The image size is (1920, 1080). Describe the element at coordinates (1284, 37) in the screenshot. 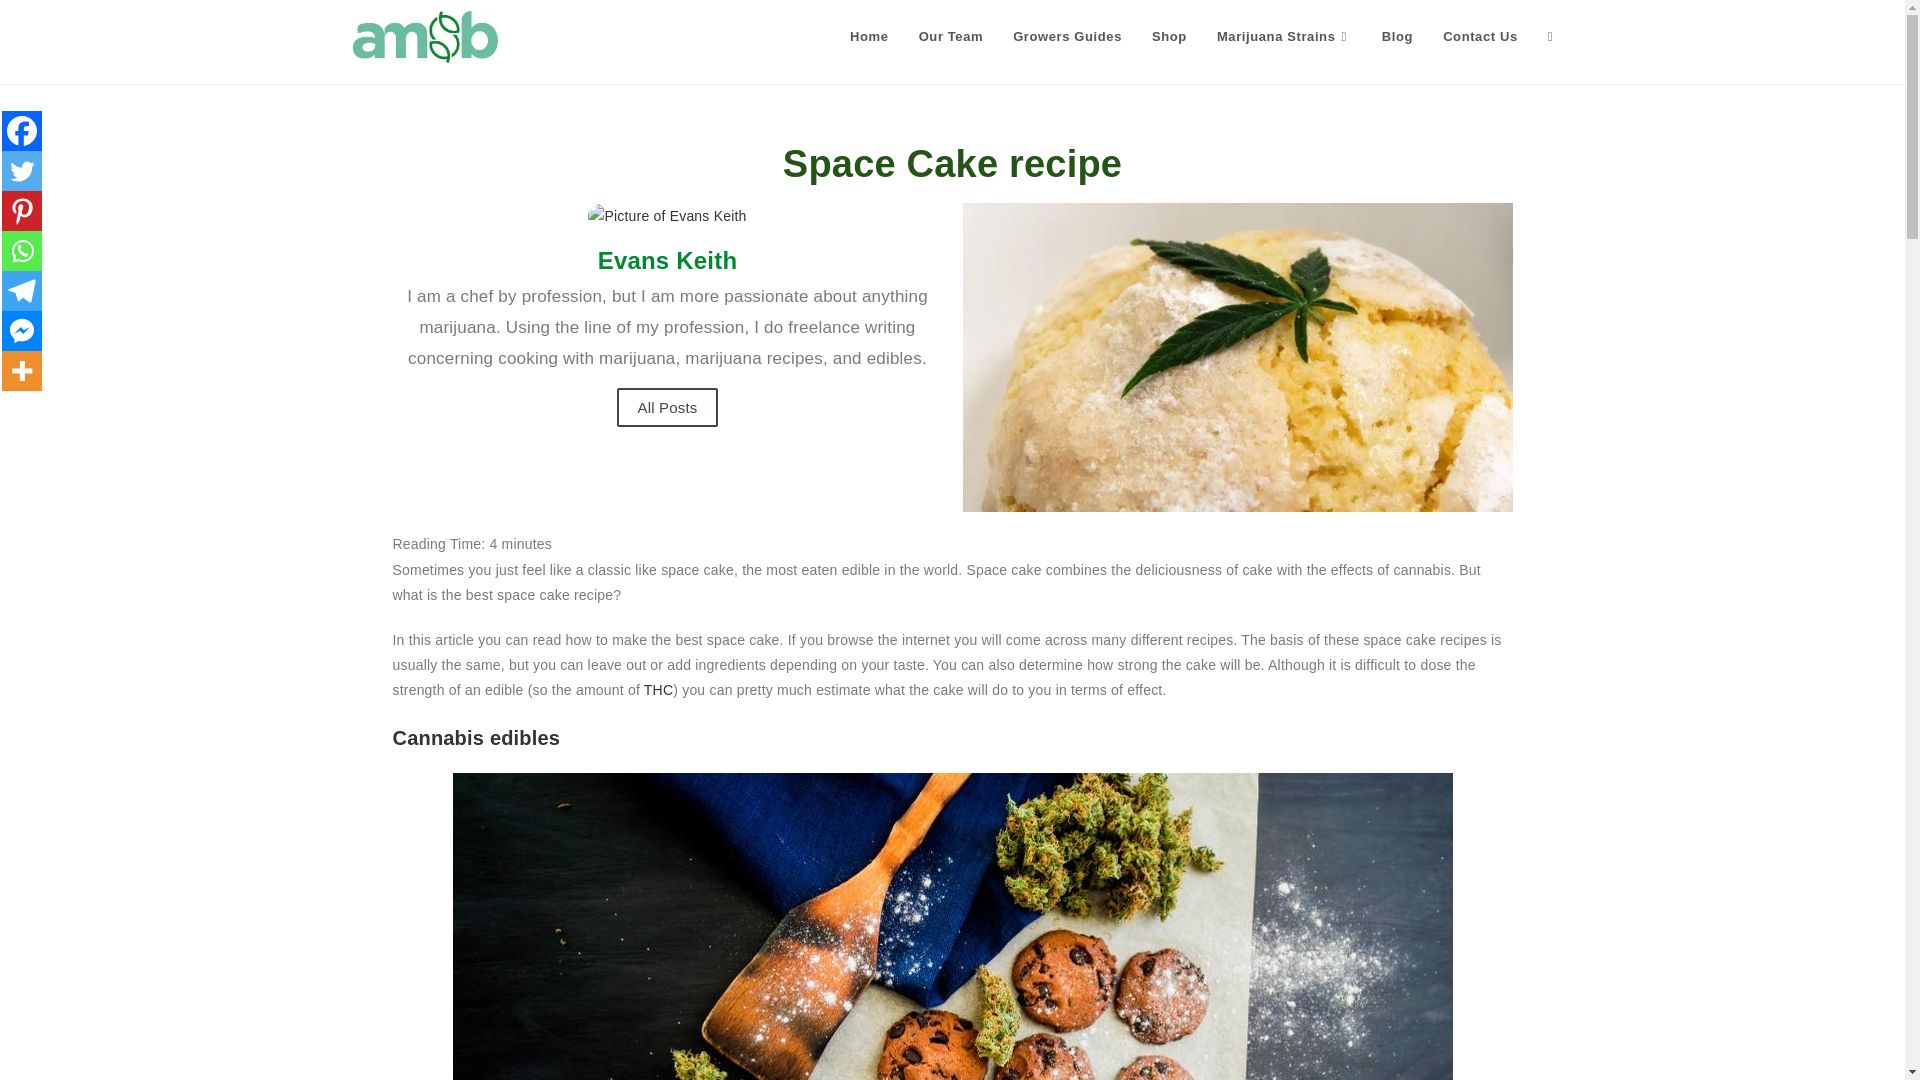

I see `Marijuana Strains` at that location.